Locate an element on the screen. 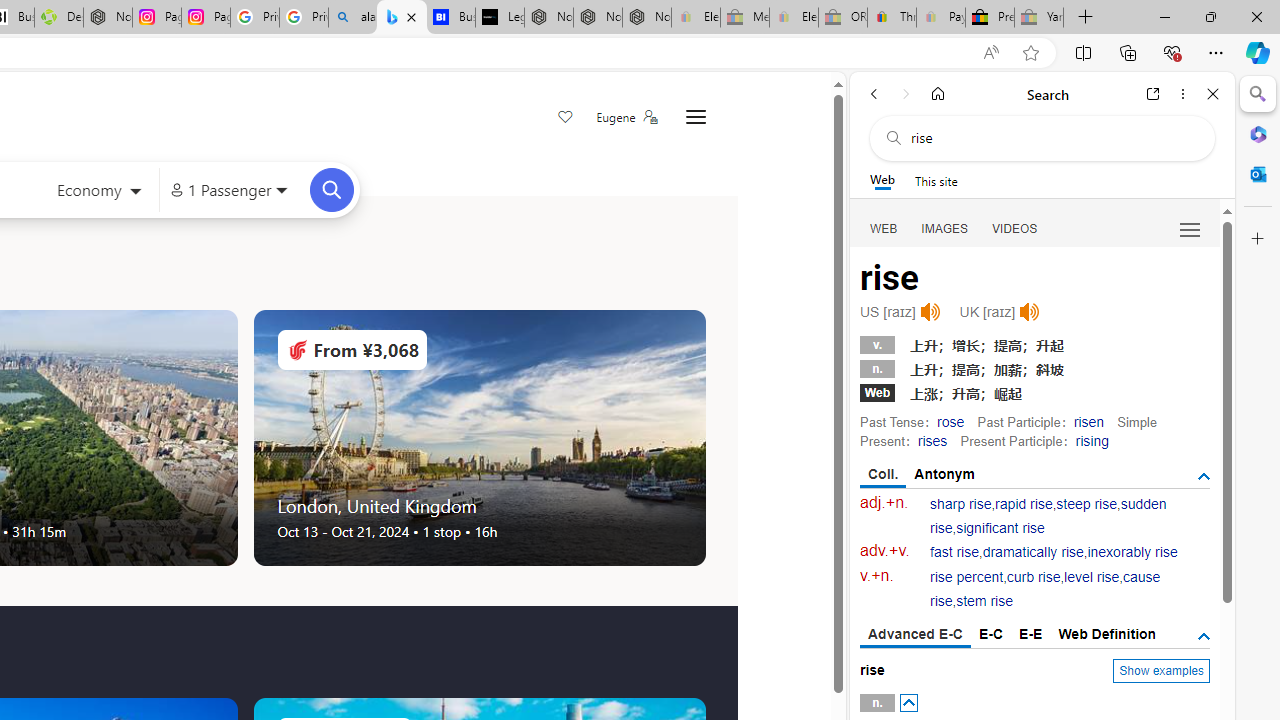 This screenshot has width=1280, height=720. Search Filter, WEB is located at coordinates (884, 228).